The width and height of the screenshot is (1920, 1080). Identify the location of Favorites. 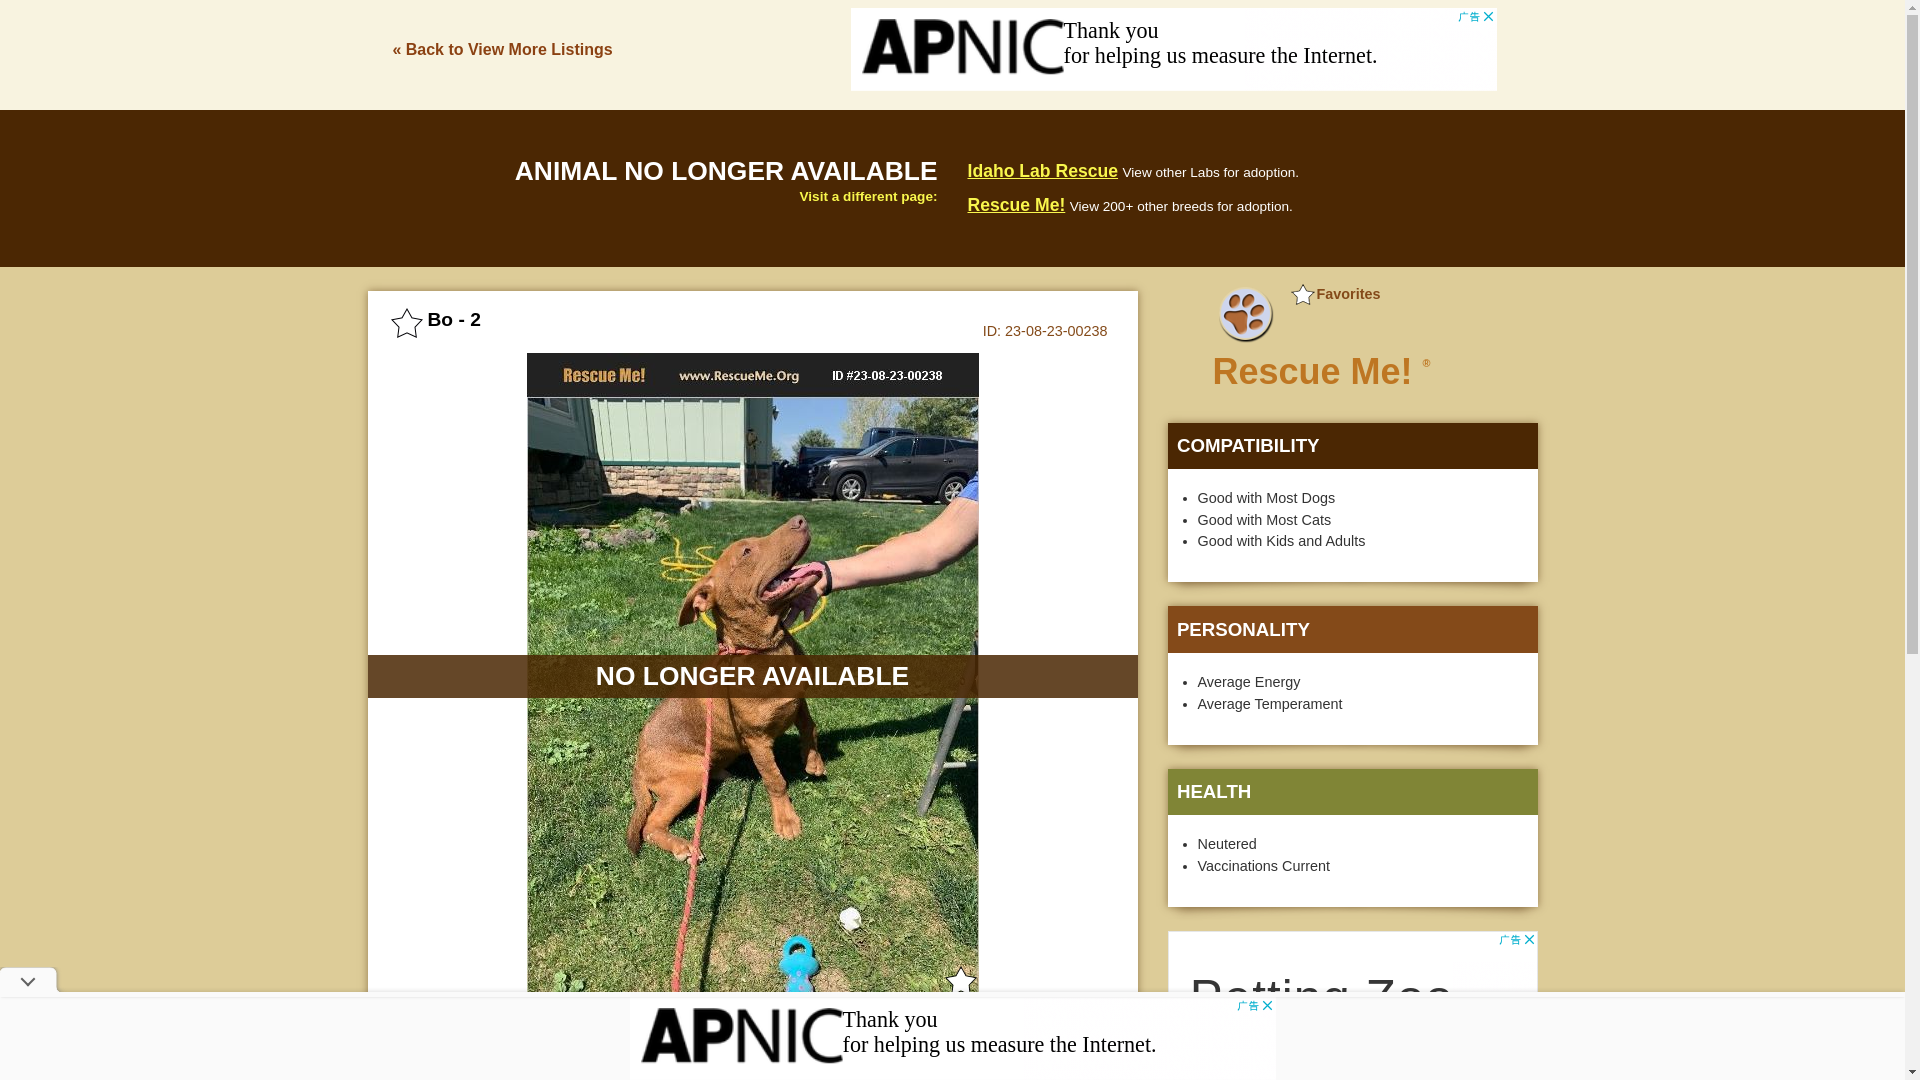
(1334, 294).